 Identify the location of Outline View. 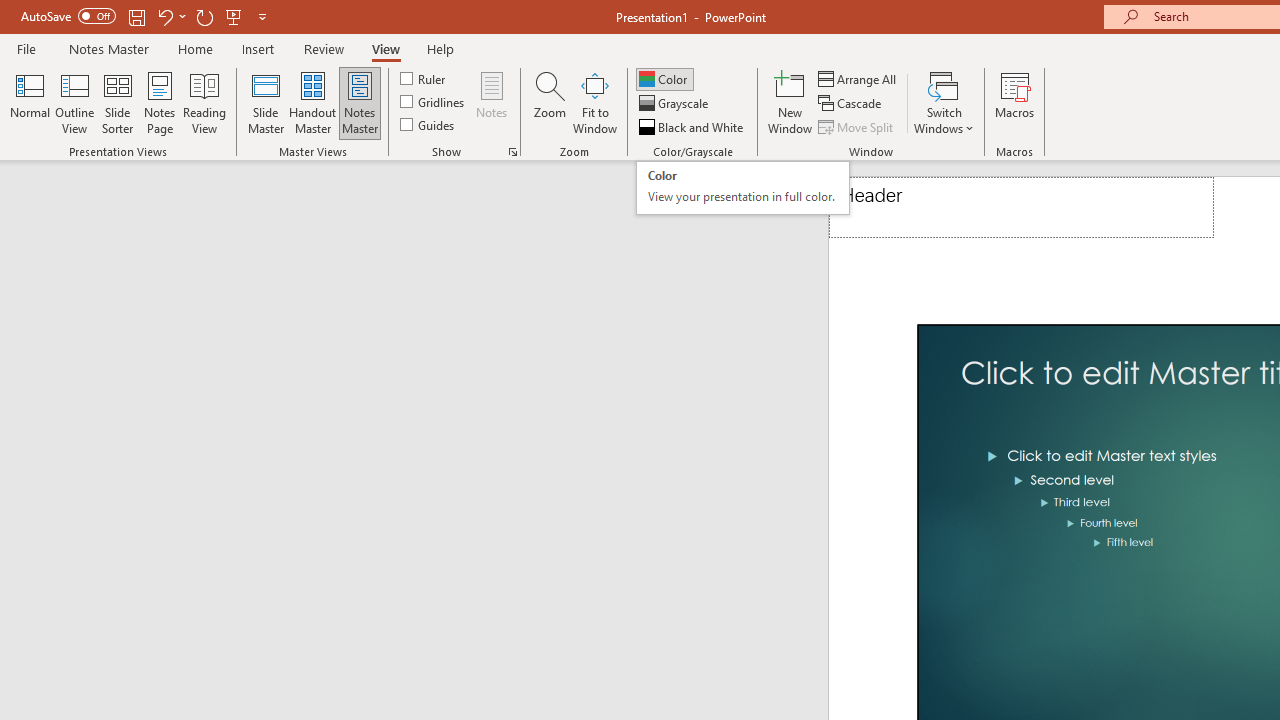
(74, 102).